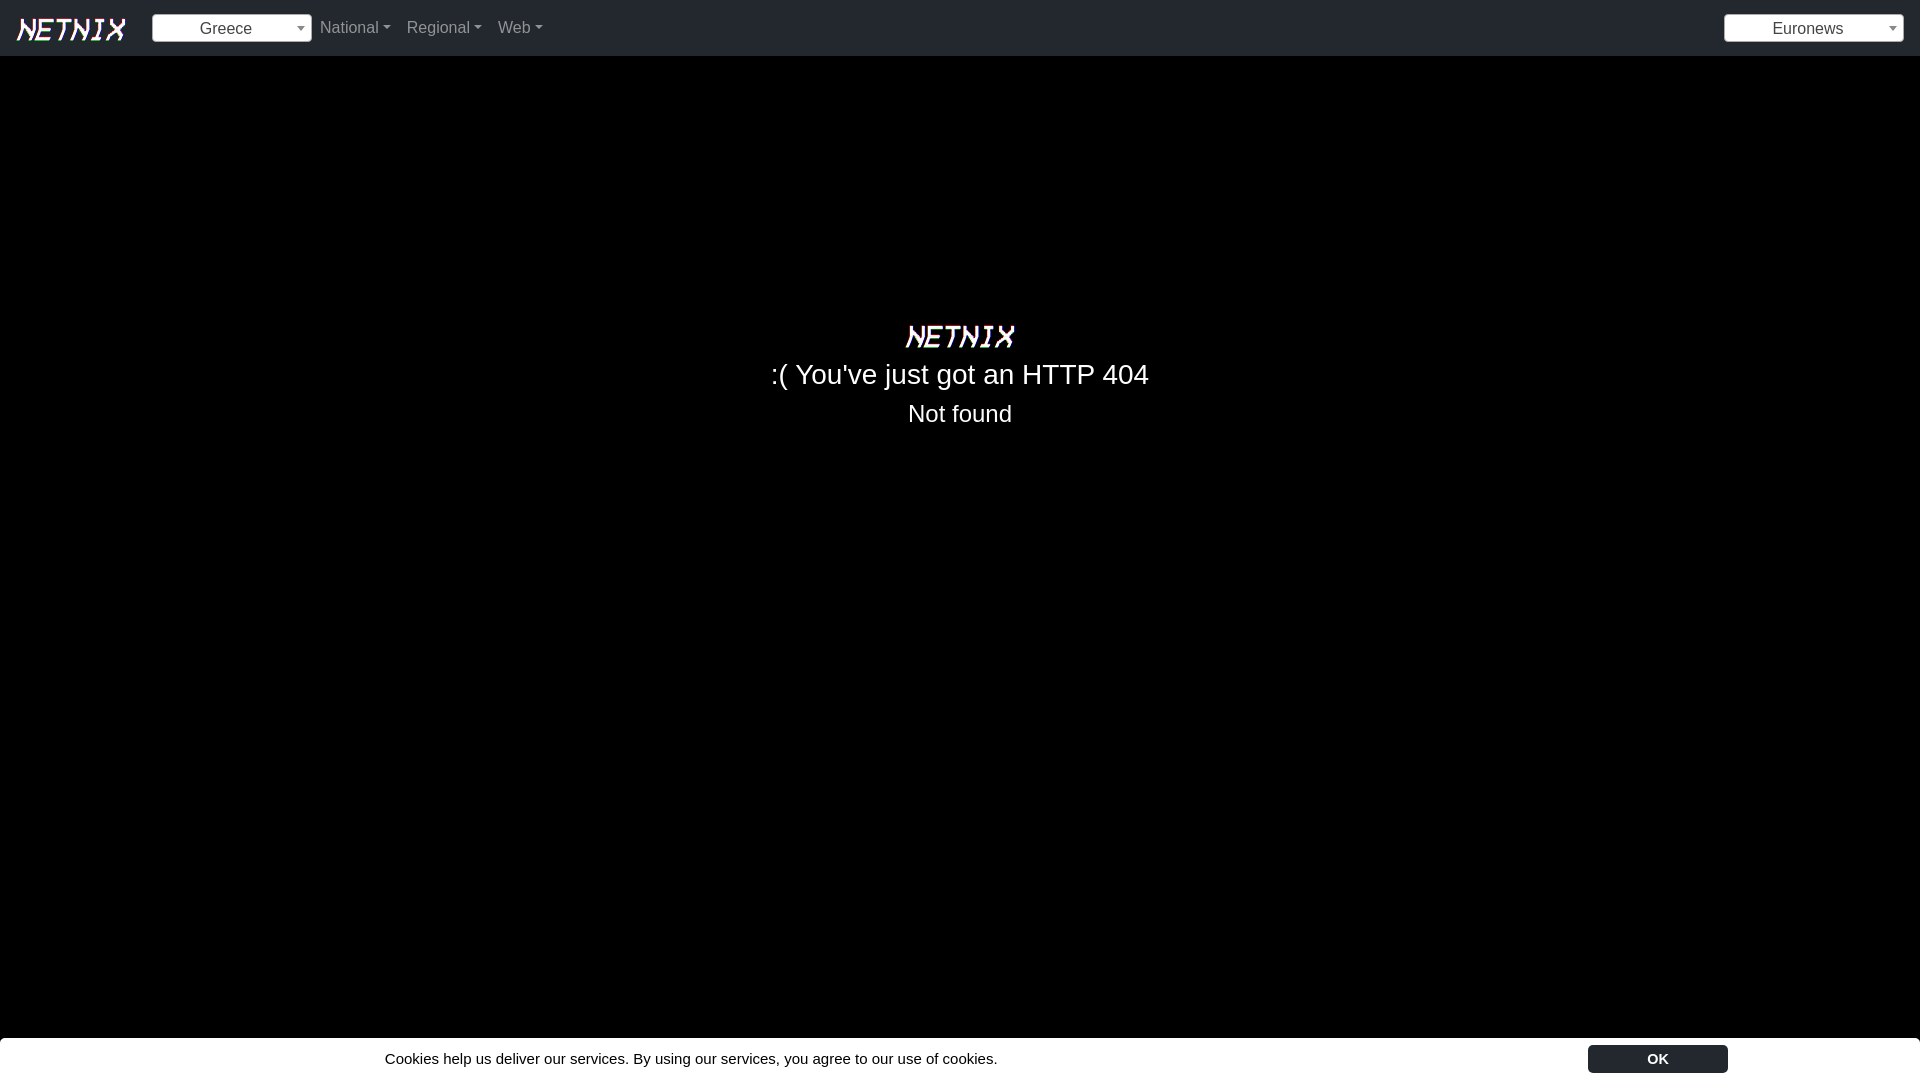 The image size is (1920, 1080). Describe the element at coordinates (232, 29) in the screenshot. I see `Greece` at that location.